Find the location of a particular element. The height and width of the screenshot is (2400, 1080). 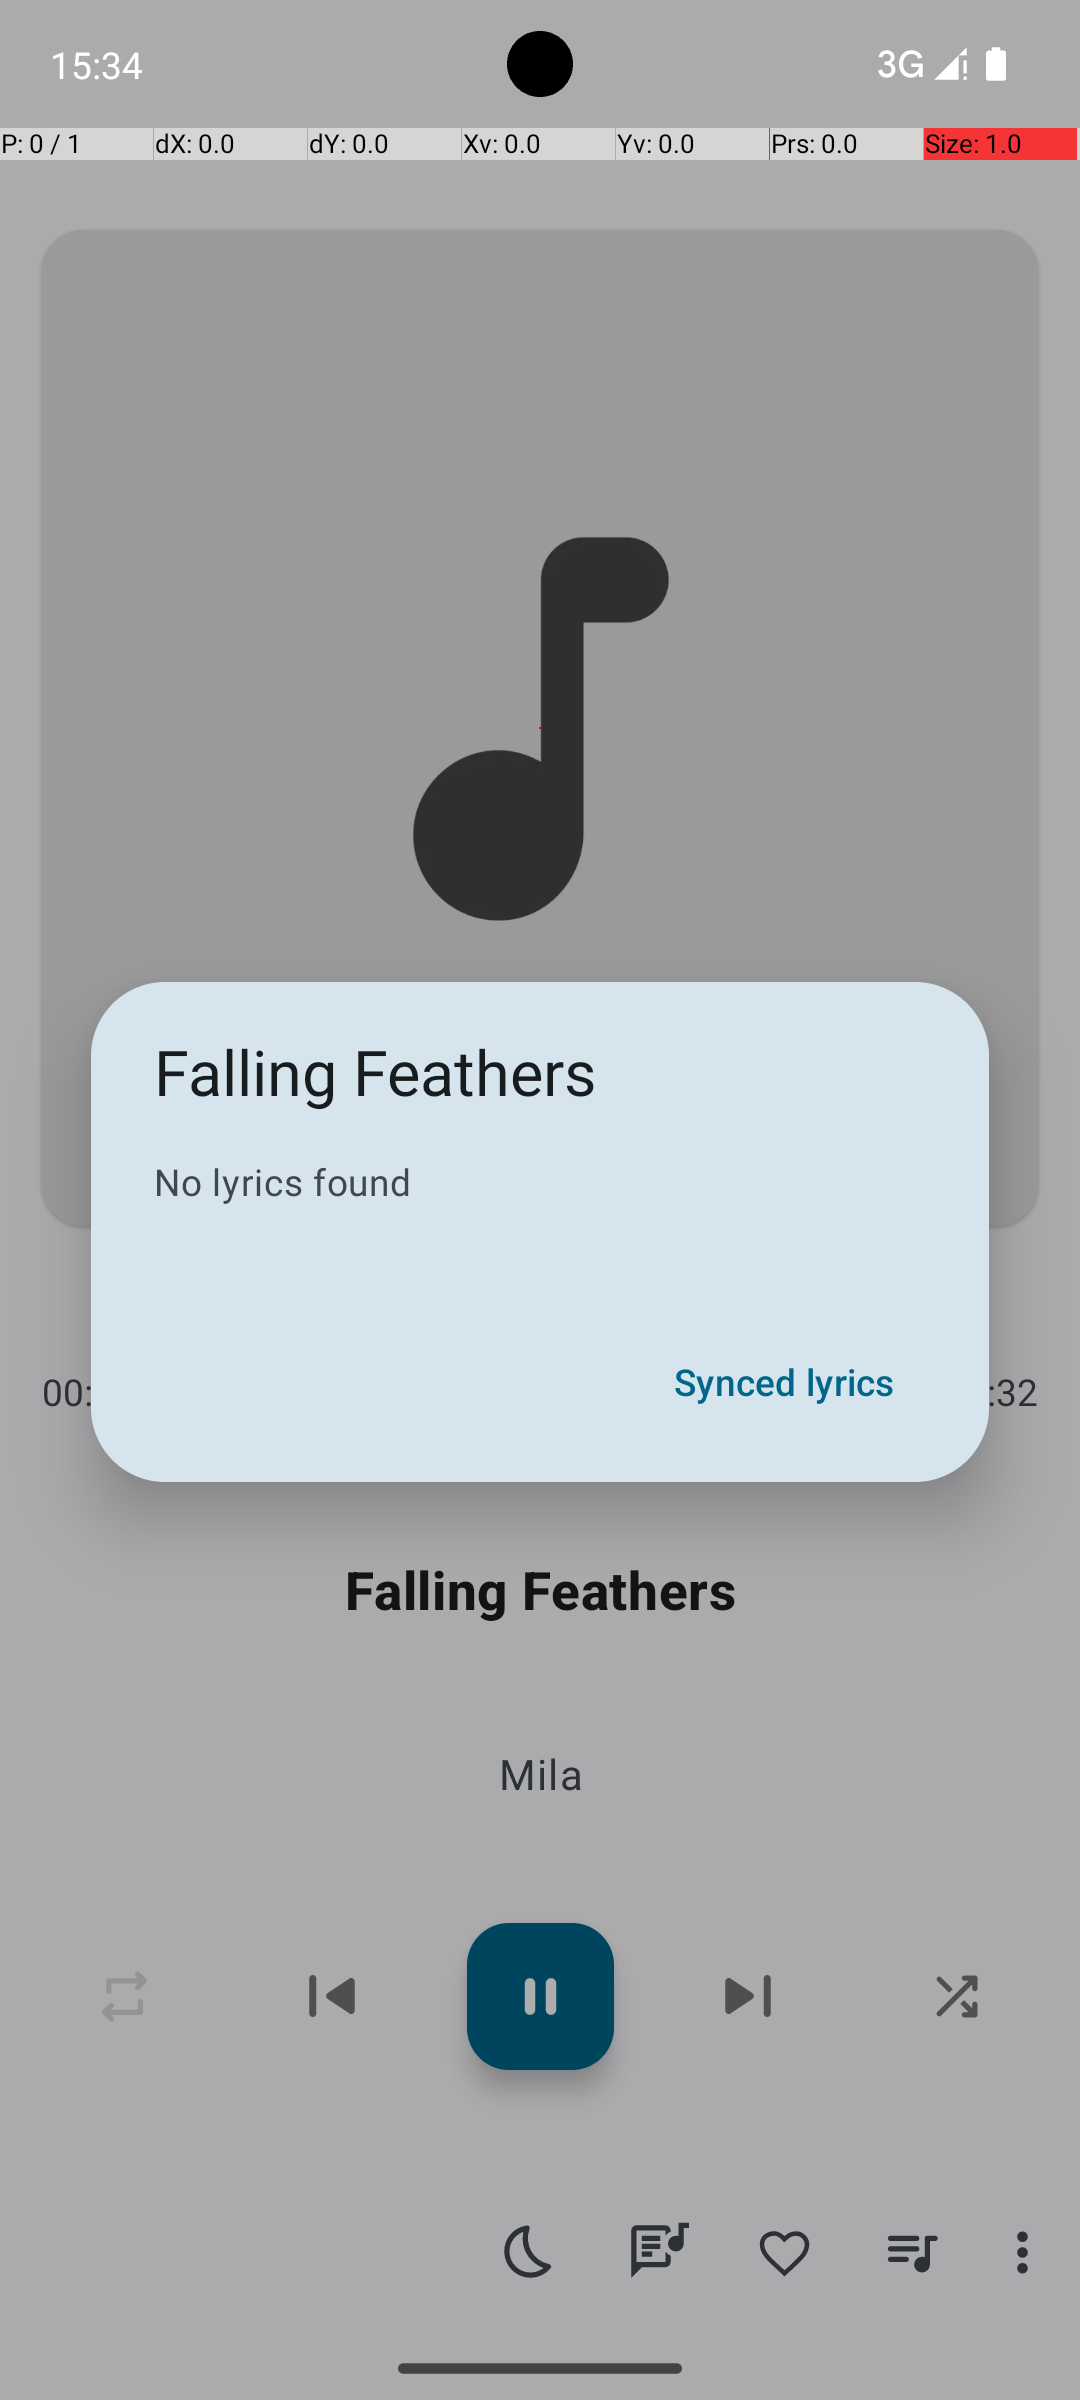

Falling Feathers is located at coordinates (376, 1072).